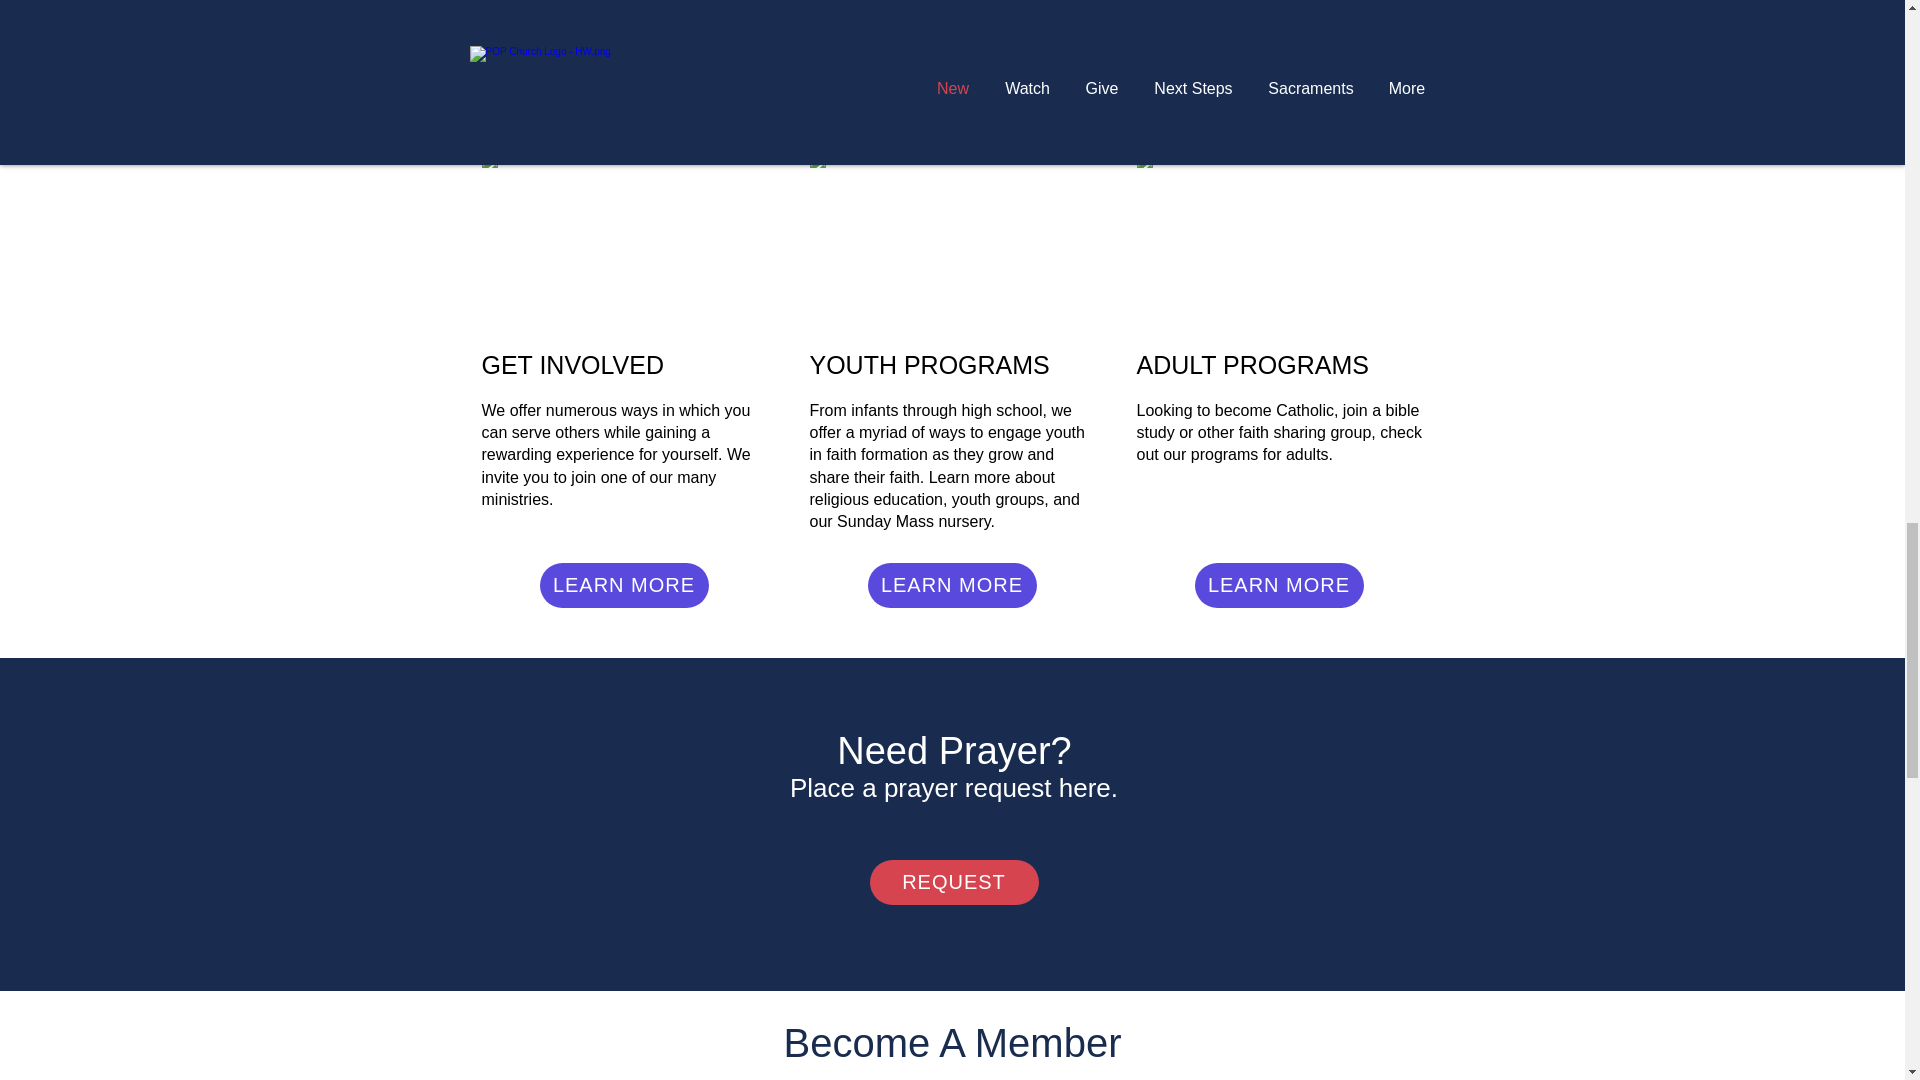 This screenshot has width=1920, height=1080. Describe the element at coordinates (1278, 585) in the screenshot. I see `LEARN MORE` at that location.